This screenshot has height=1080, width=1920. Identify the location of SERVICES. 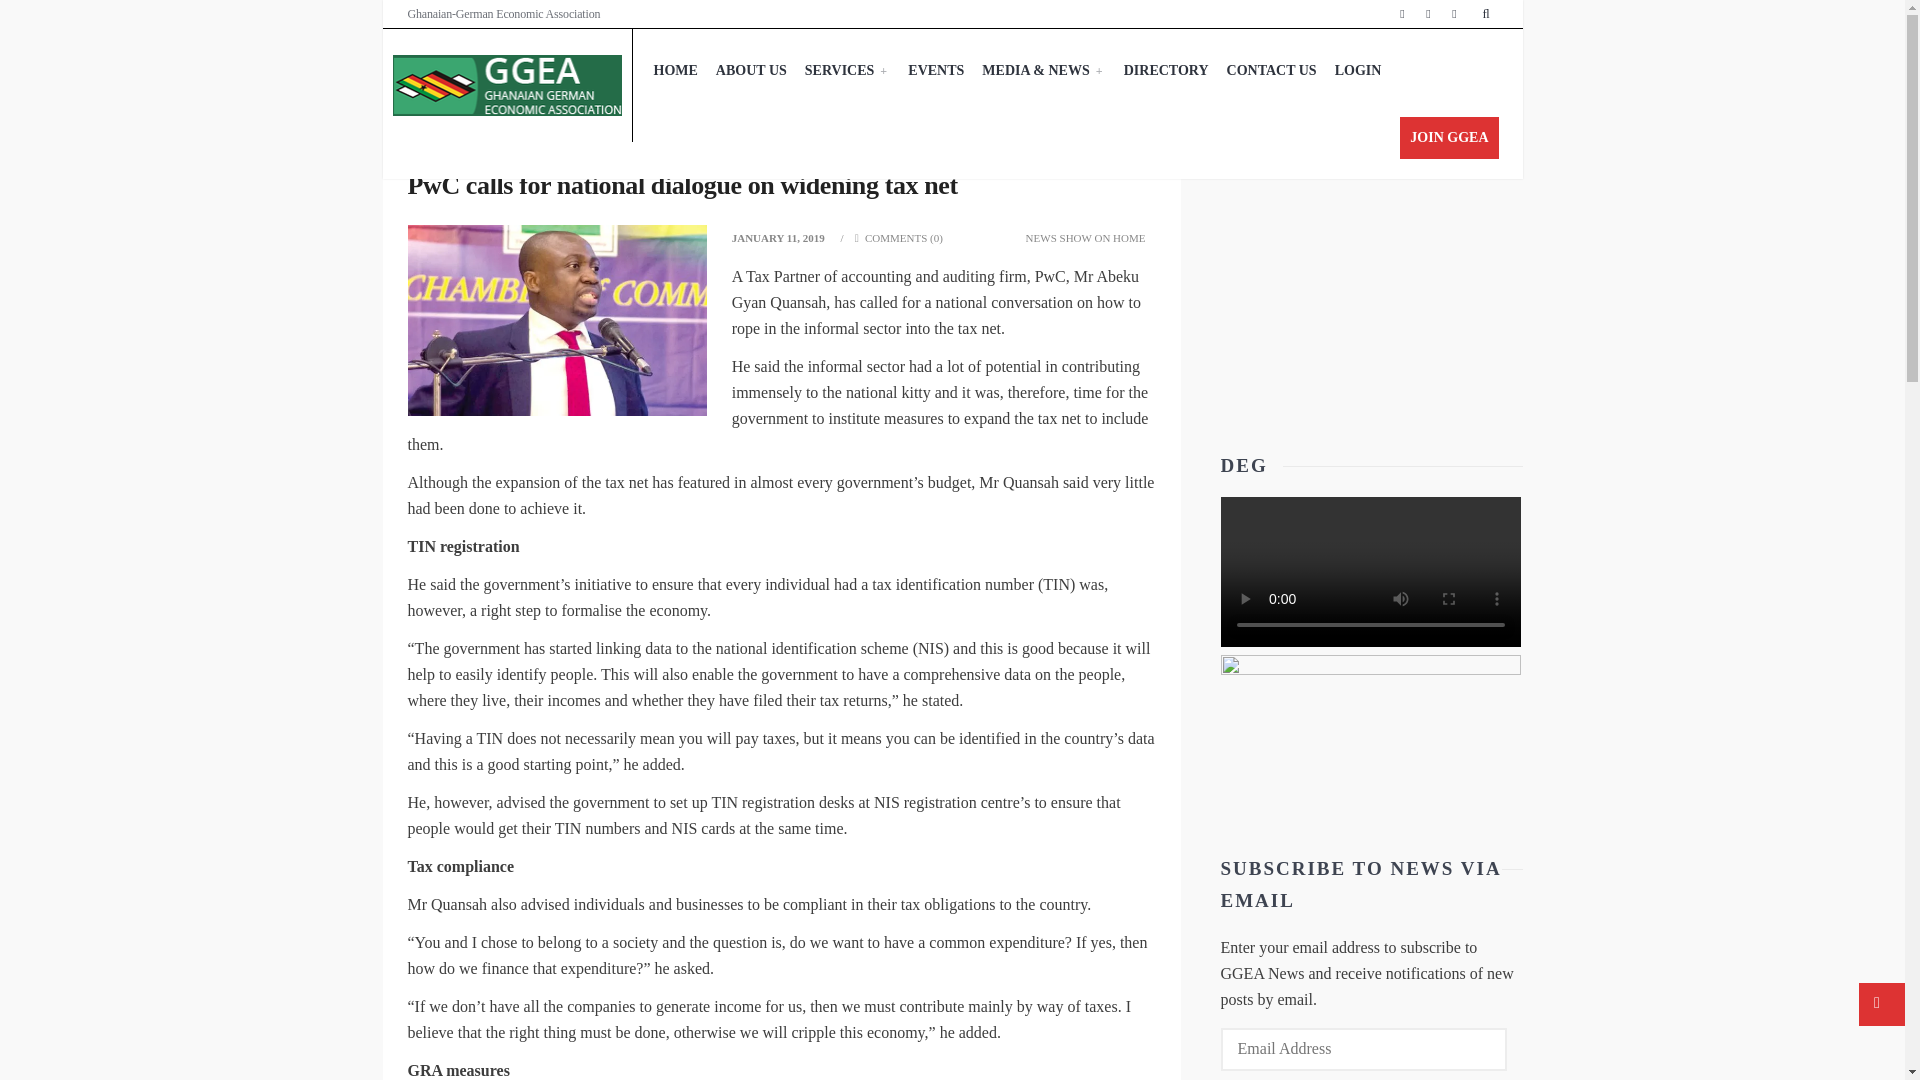
(848, 71).